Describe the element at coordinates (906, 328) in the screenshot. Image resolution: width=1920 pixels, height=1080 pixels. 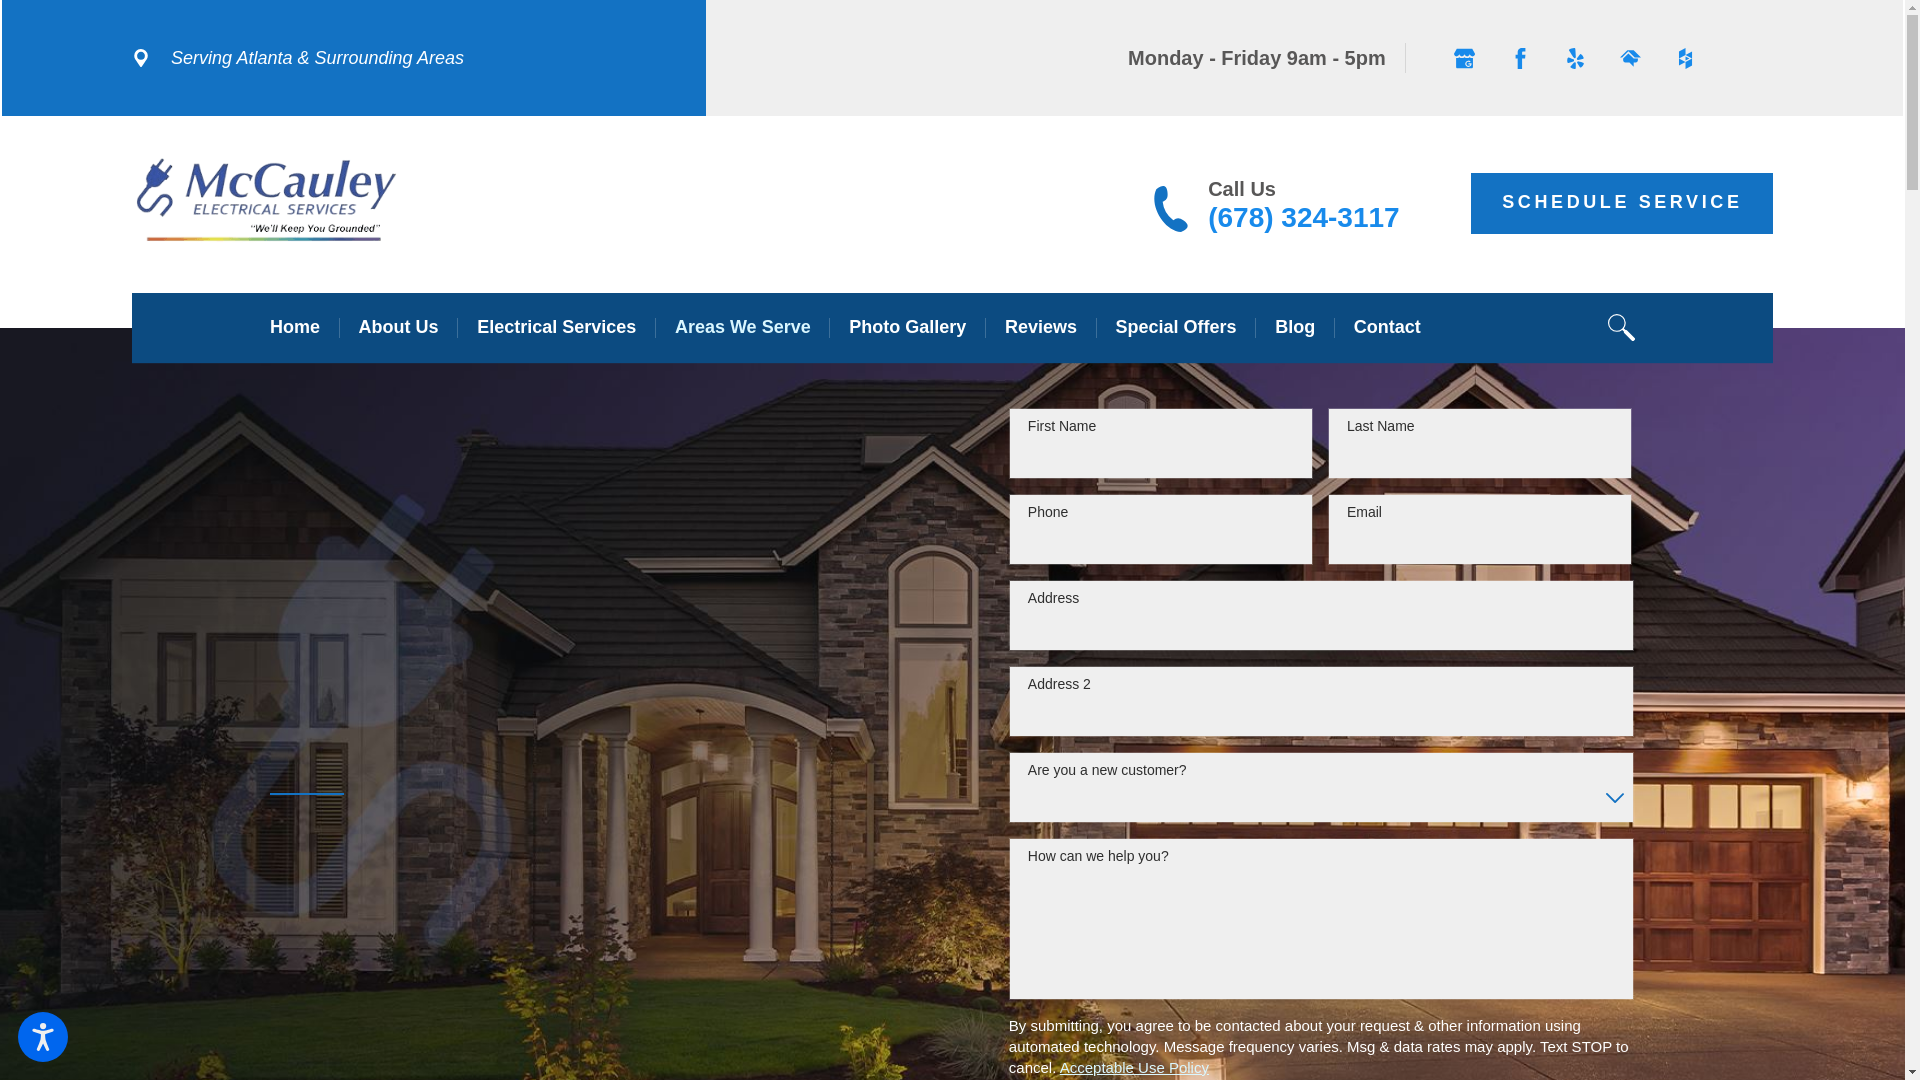
I see `Photo Gallery` at that location.